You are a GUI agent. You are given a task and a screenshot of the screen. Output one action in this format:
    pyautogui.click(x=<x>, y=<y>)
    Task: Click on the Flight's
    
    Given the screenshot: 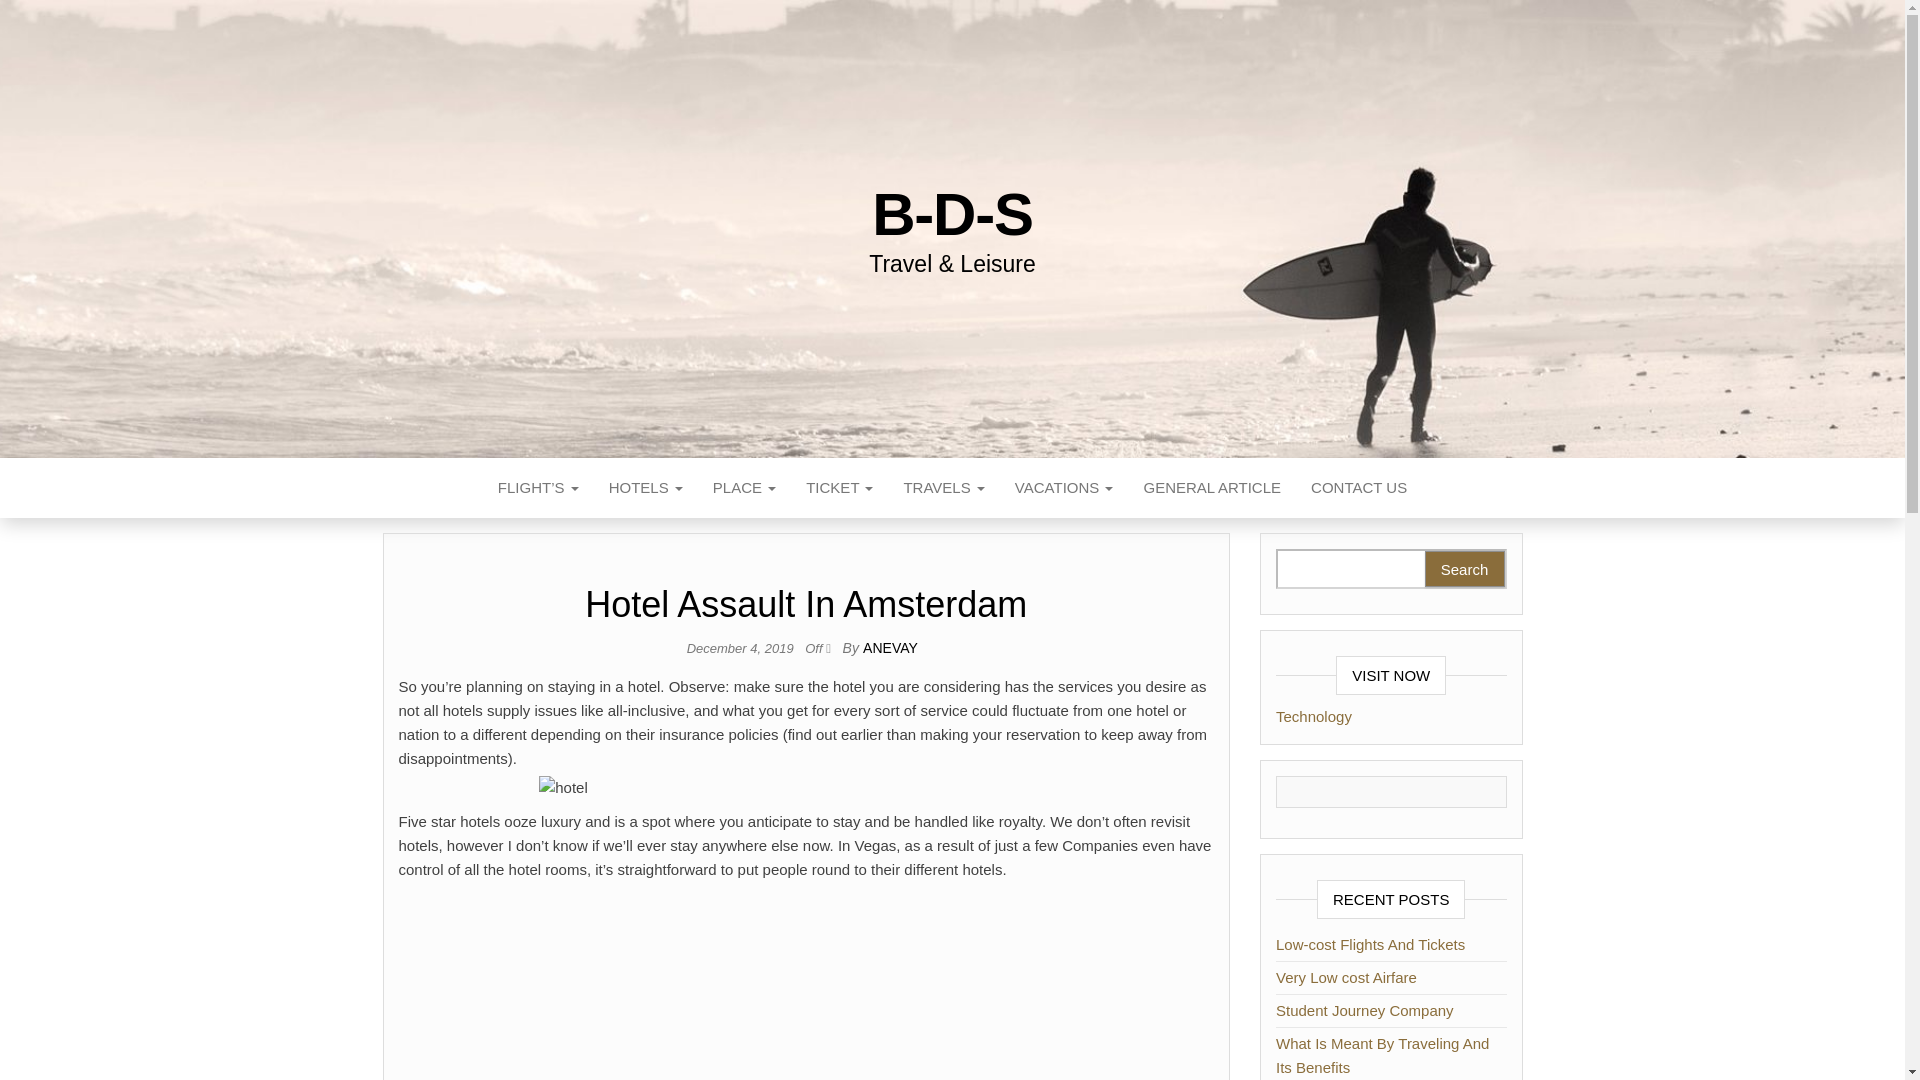 What is the action you would take?
    pyautogui.click(x=538, y=488)
    